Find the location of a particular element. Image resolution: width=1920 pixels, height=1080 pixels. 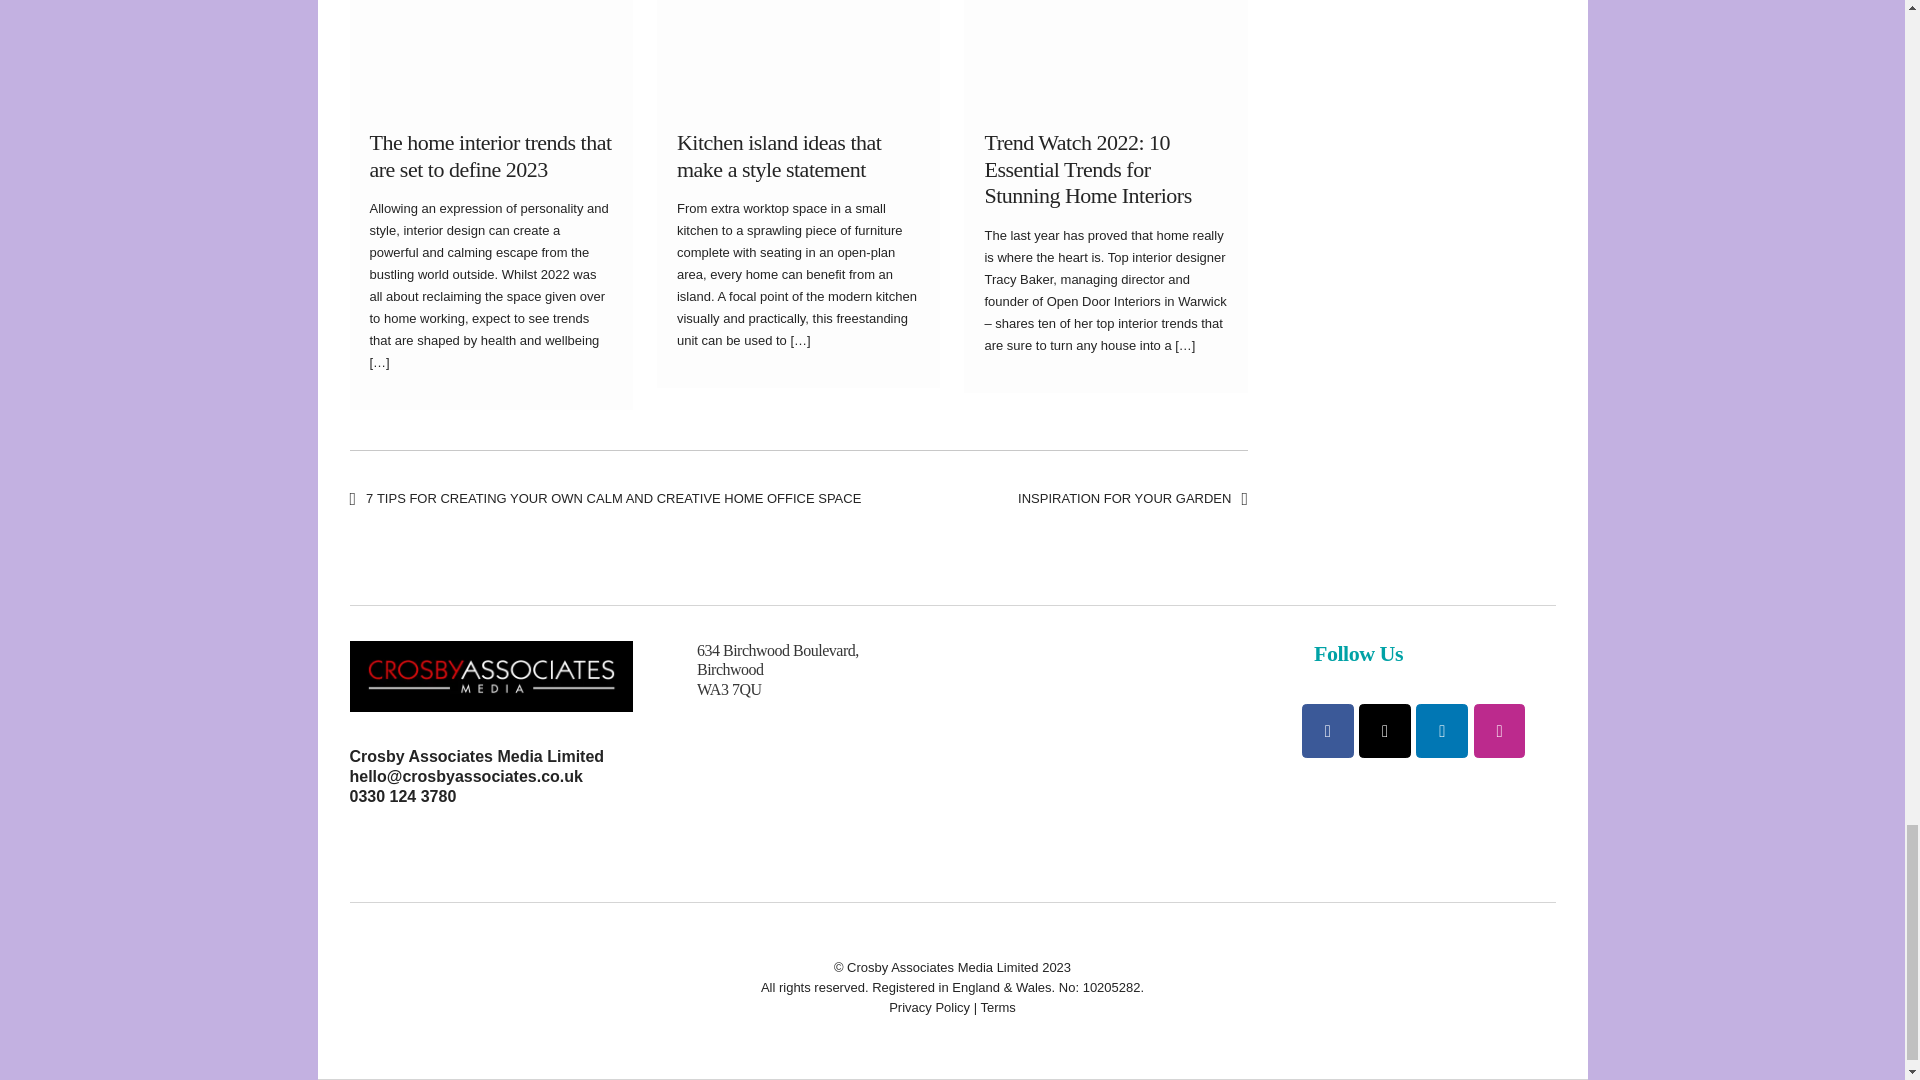

INSPIRATION FOR YOUR GARDEN is located at coordinates (1132, 498).